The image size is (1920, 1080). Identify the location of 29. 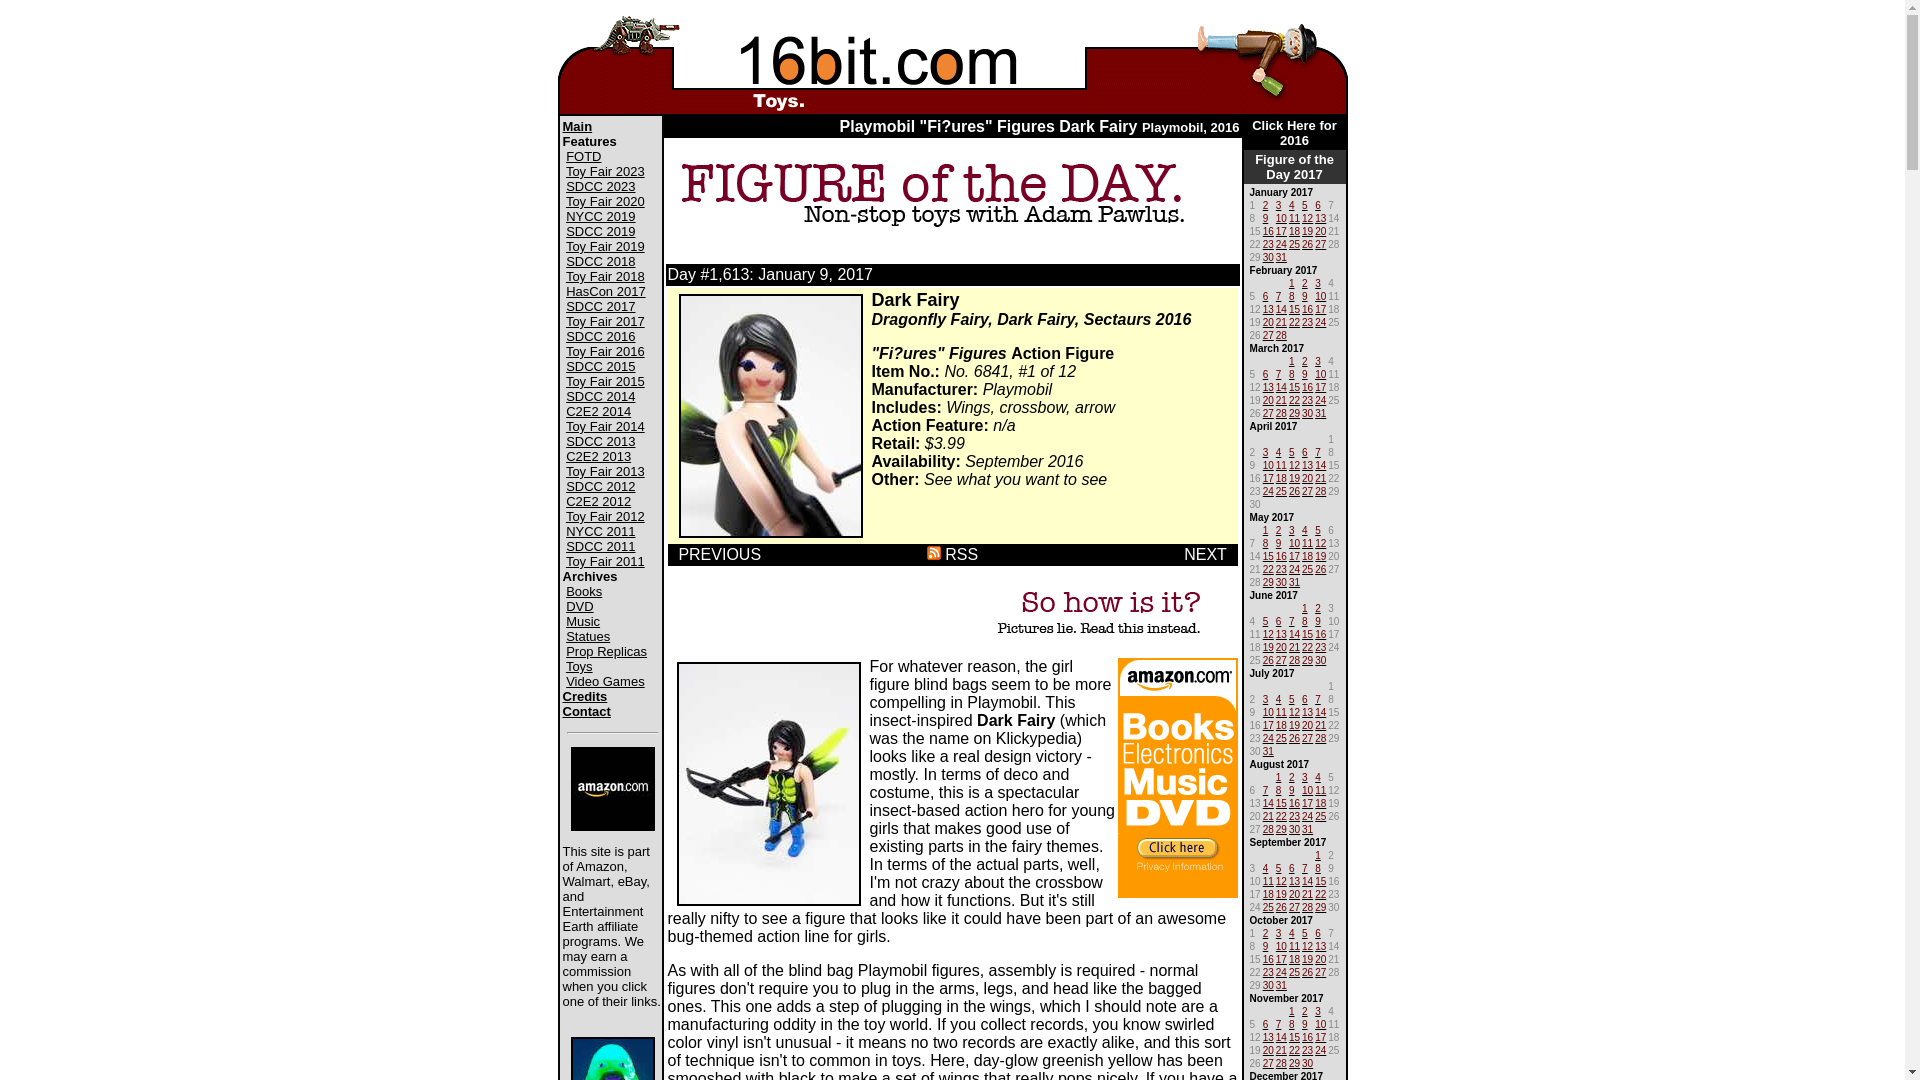
(1320, 906).